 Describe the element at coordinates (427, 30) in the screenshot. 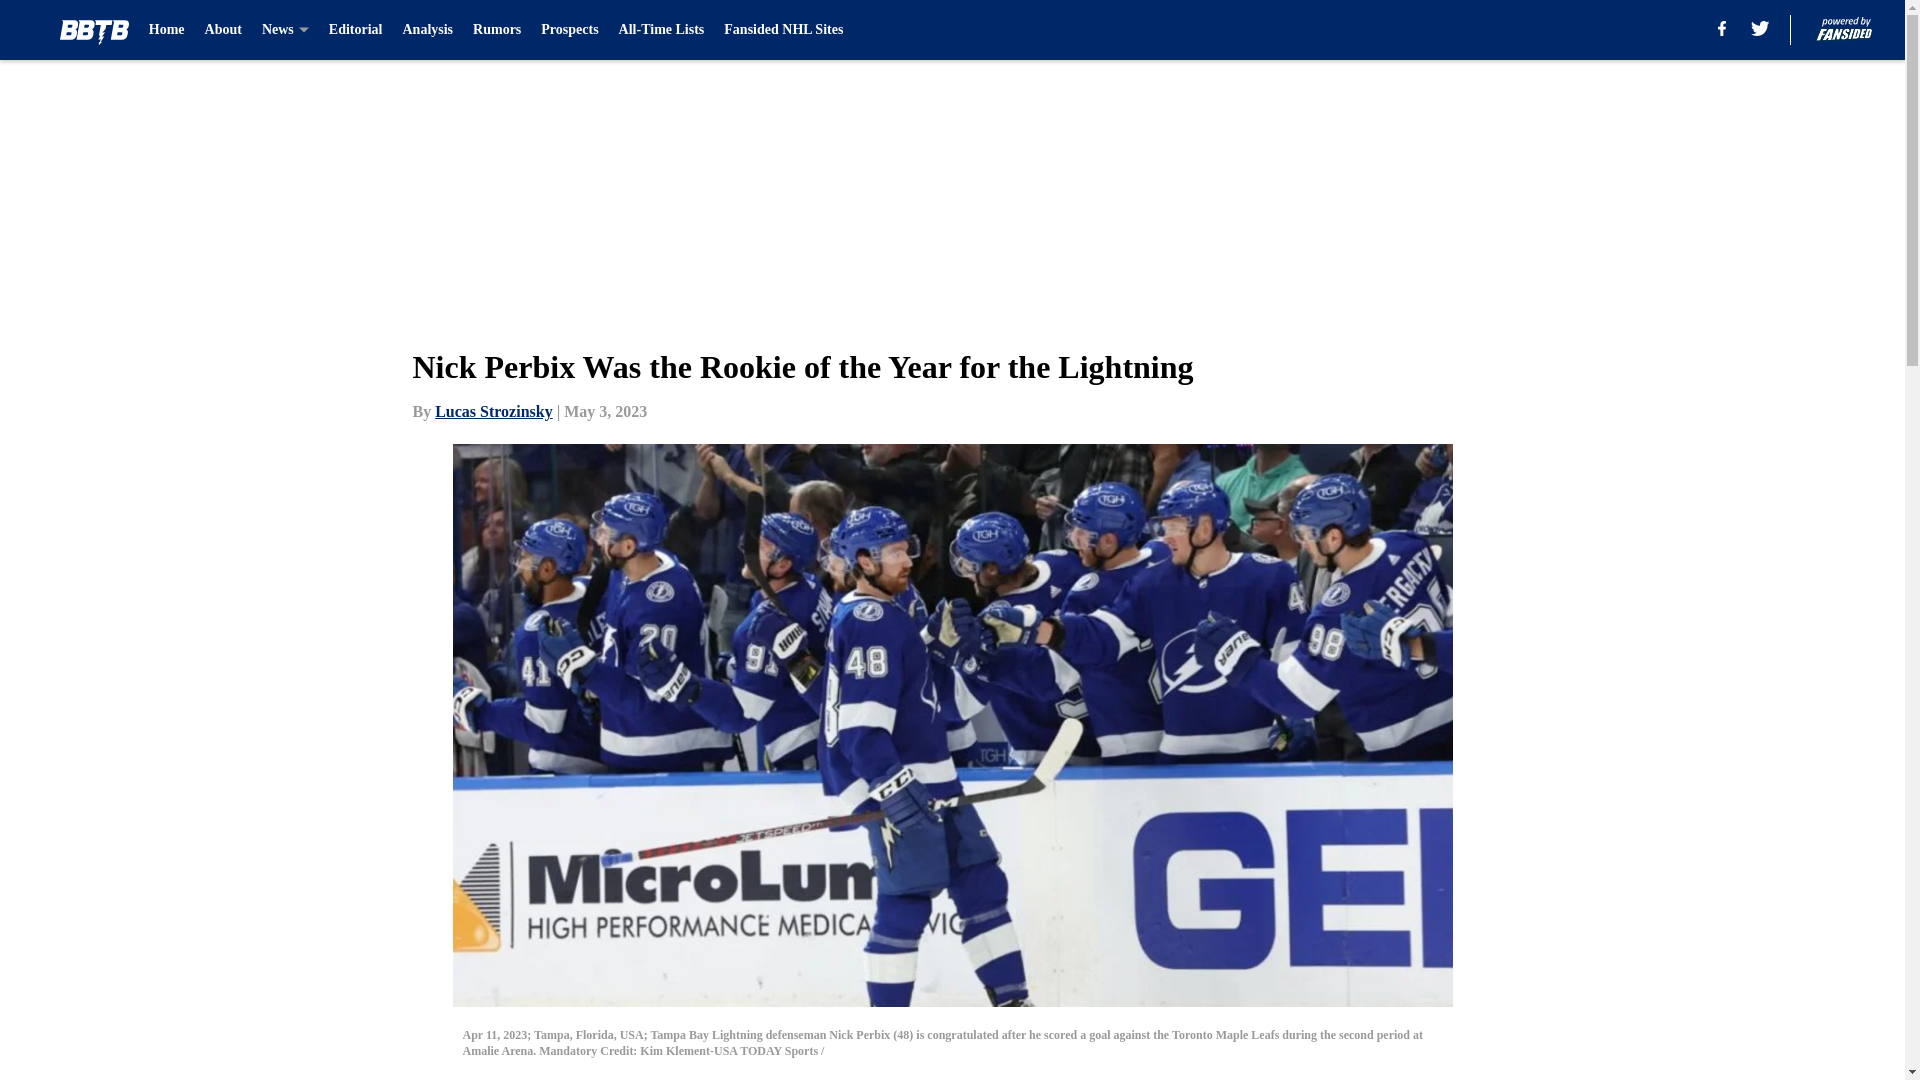

I see `Analysis` at that location.